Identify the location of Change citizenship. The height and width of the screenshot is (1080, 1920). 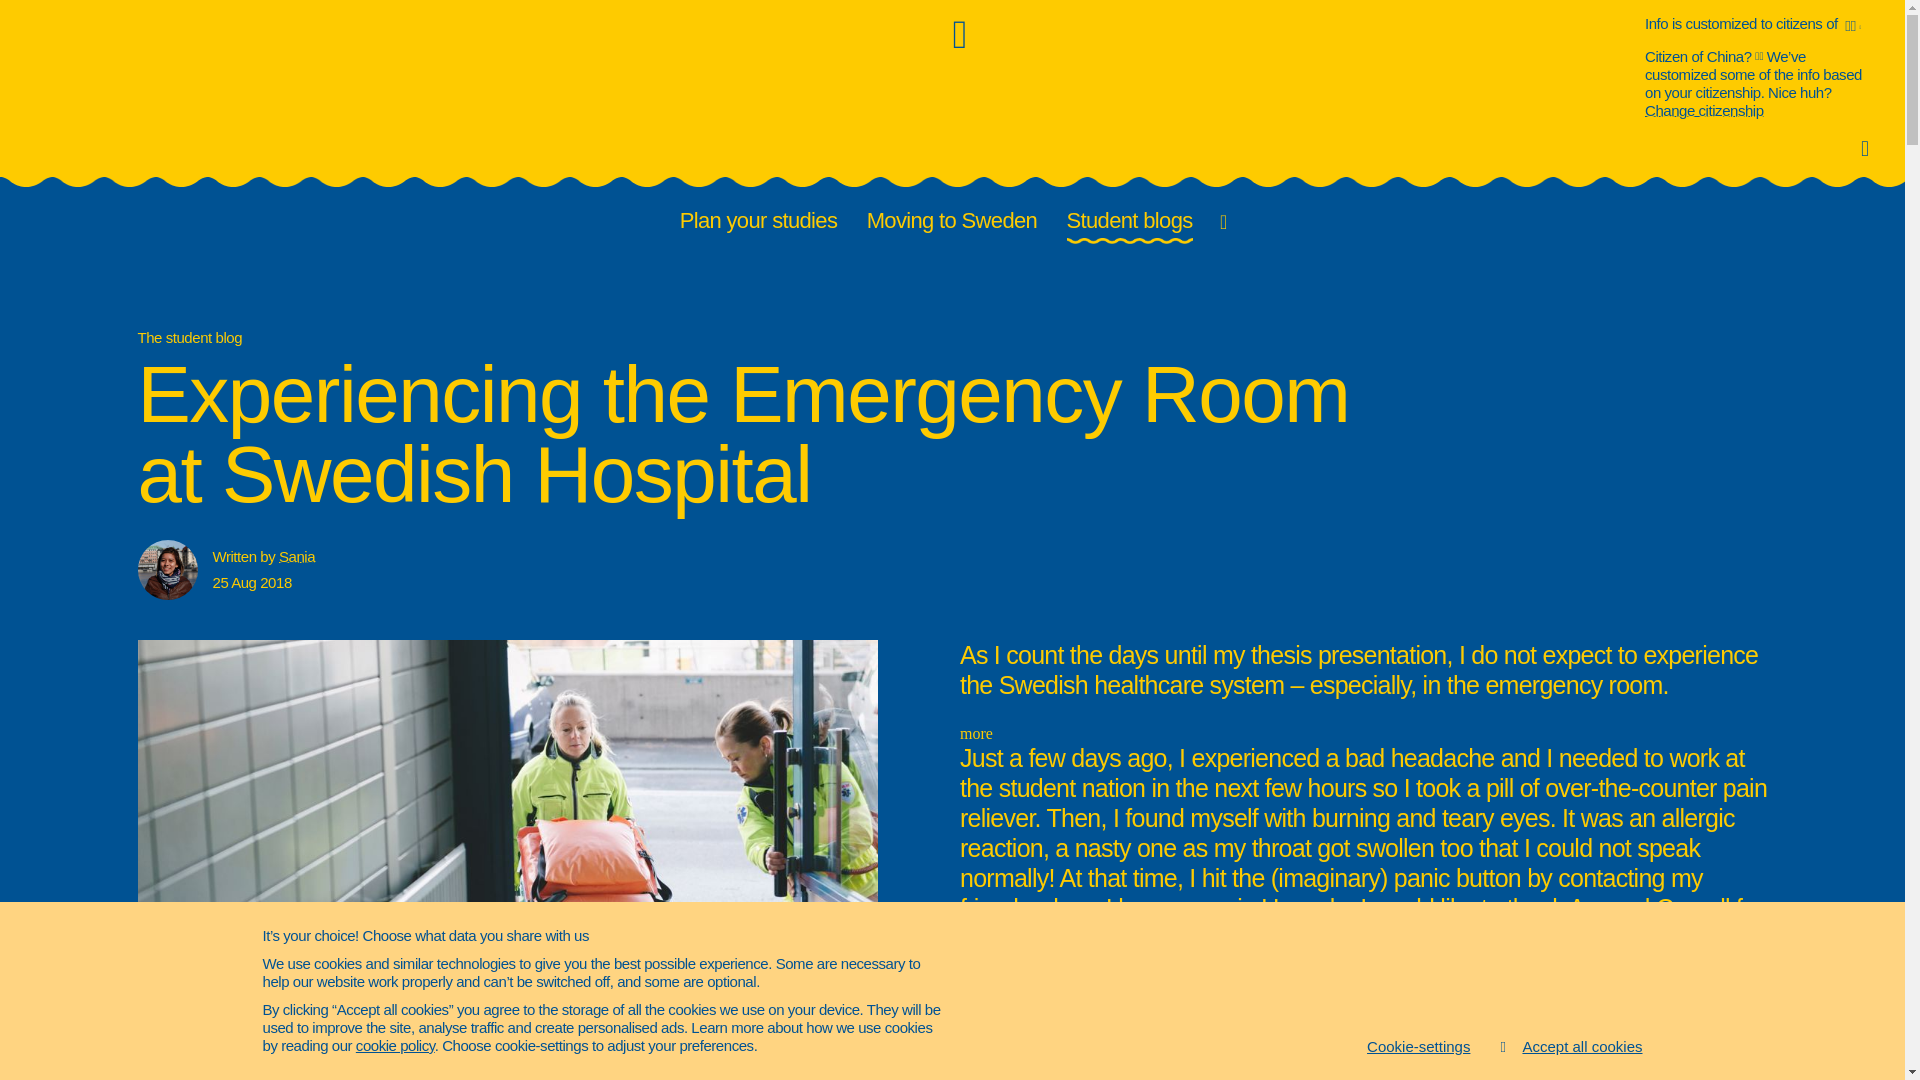
(1704, 110).